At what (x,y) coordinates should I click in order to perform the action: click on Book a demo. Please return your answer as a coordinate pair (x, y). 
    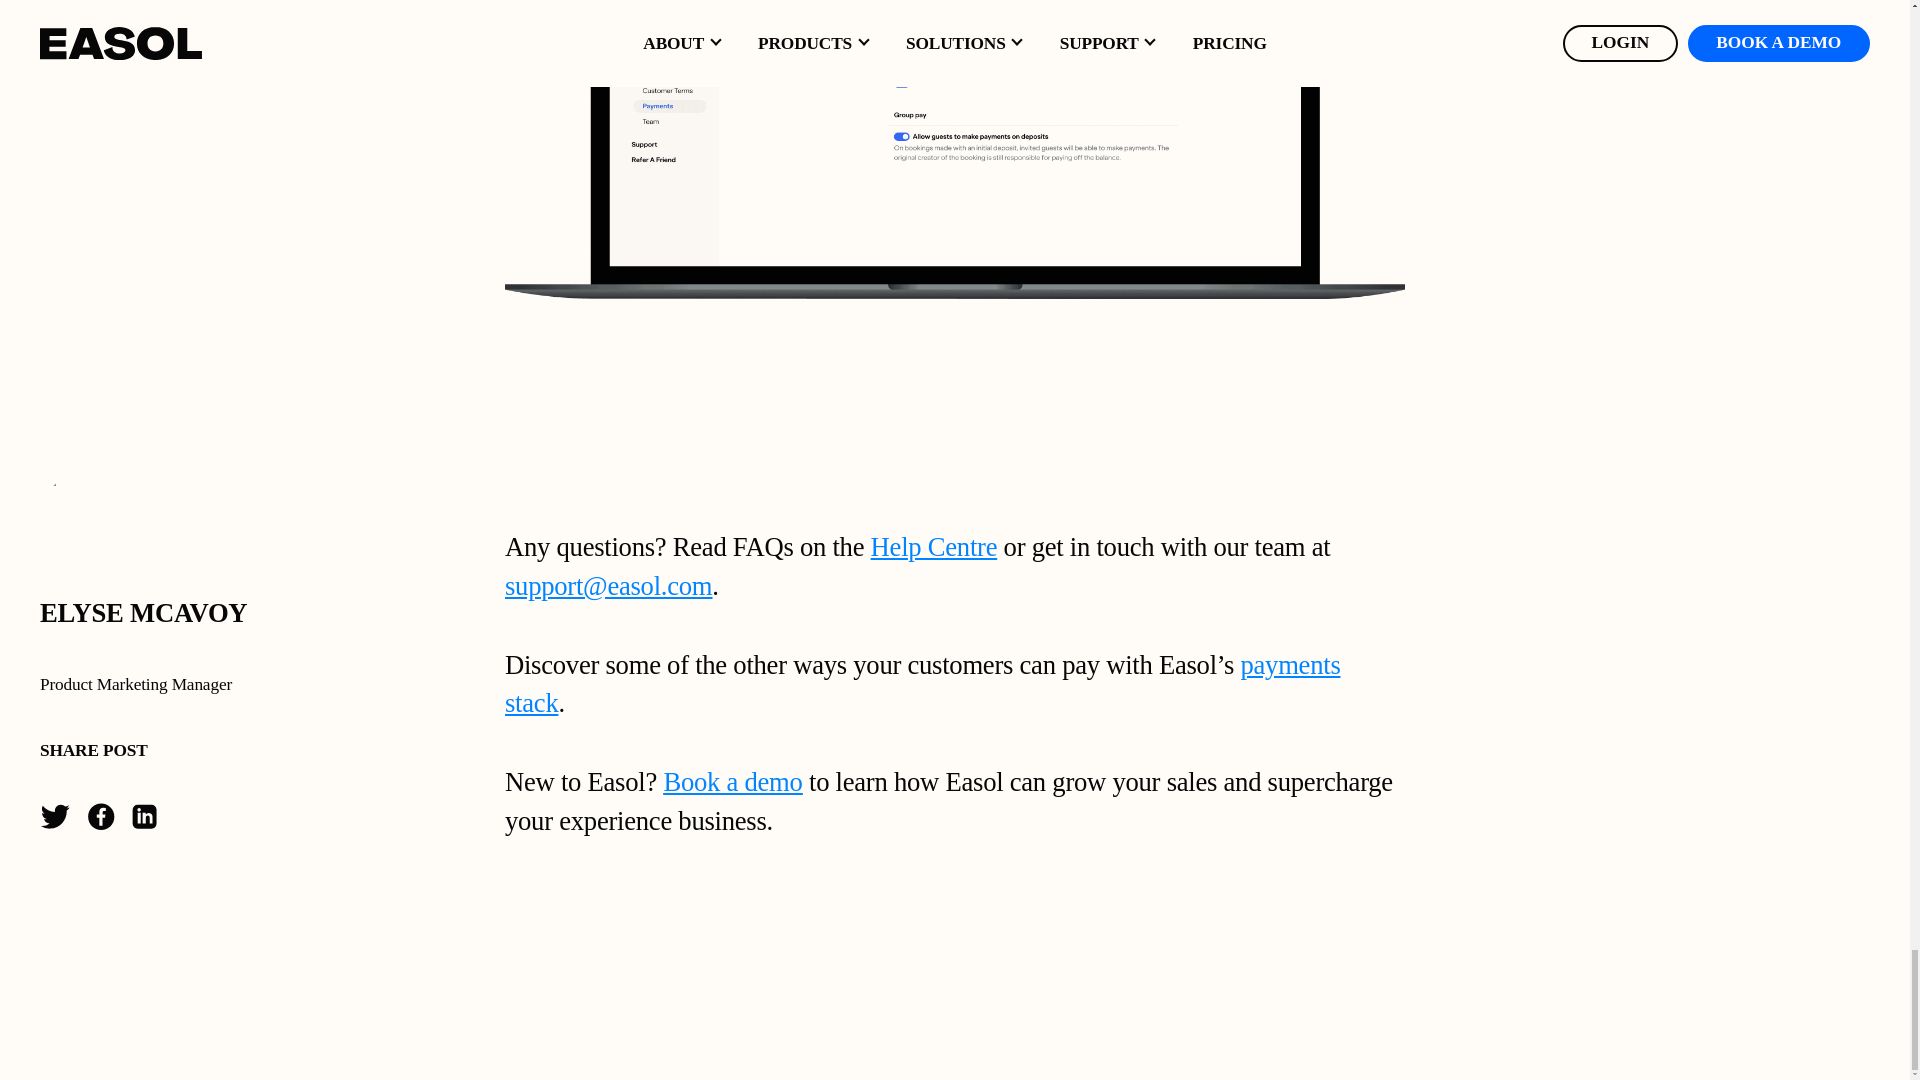
    Looking at the image, I should click on (732, 782).